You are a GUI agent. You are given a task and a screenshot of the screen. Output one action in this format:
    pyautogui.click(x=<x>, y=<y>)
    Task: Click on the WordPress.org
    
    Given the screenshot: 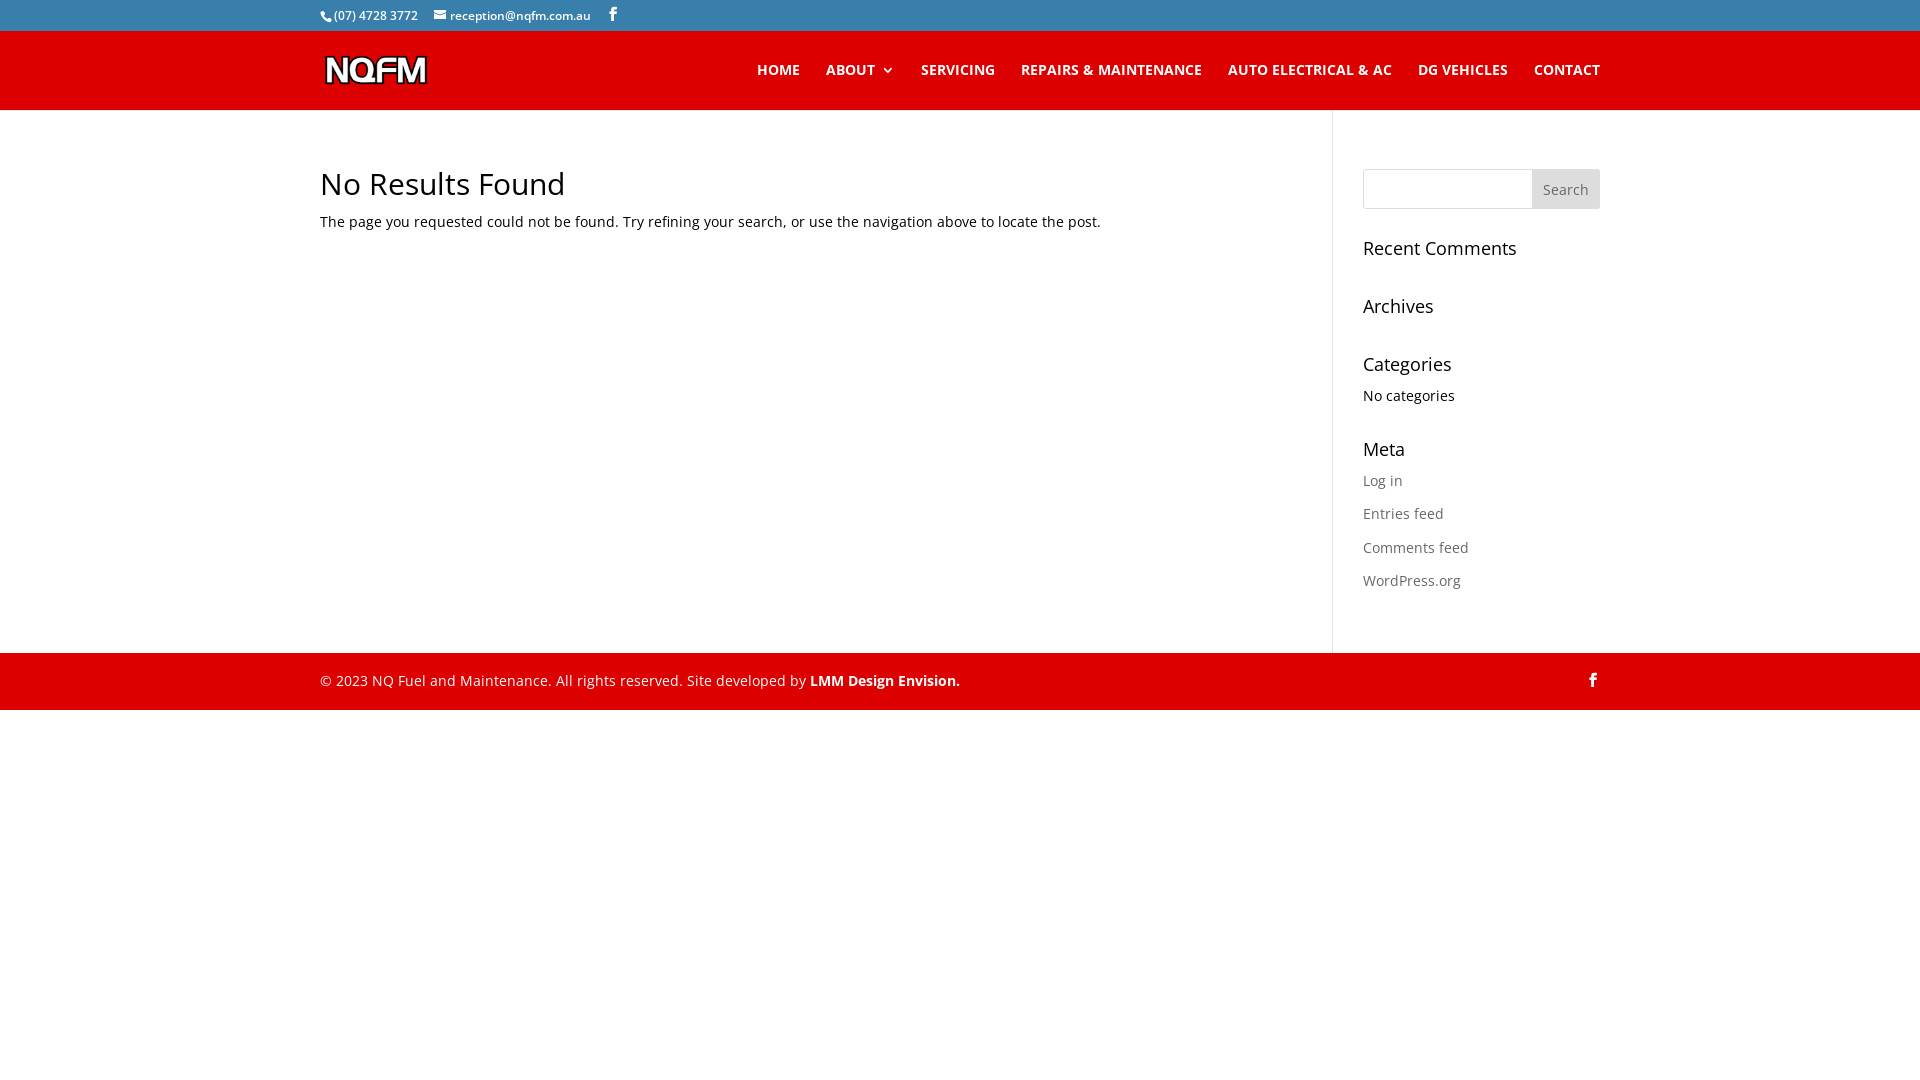 What is the action you would take?
    pyautogui.click(x=1412, y=580)
    